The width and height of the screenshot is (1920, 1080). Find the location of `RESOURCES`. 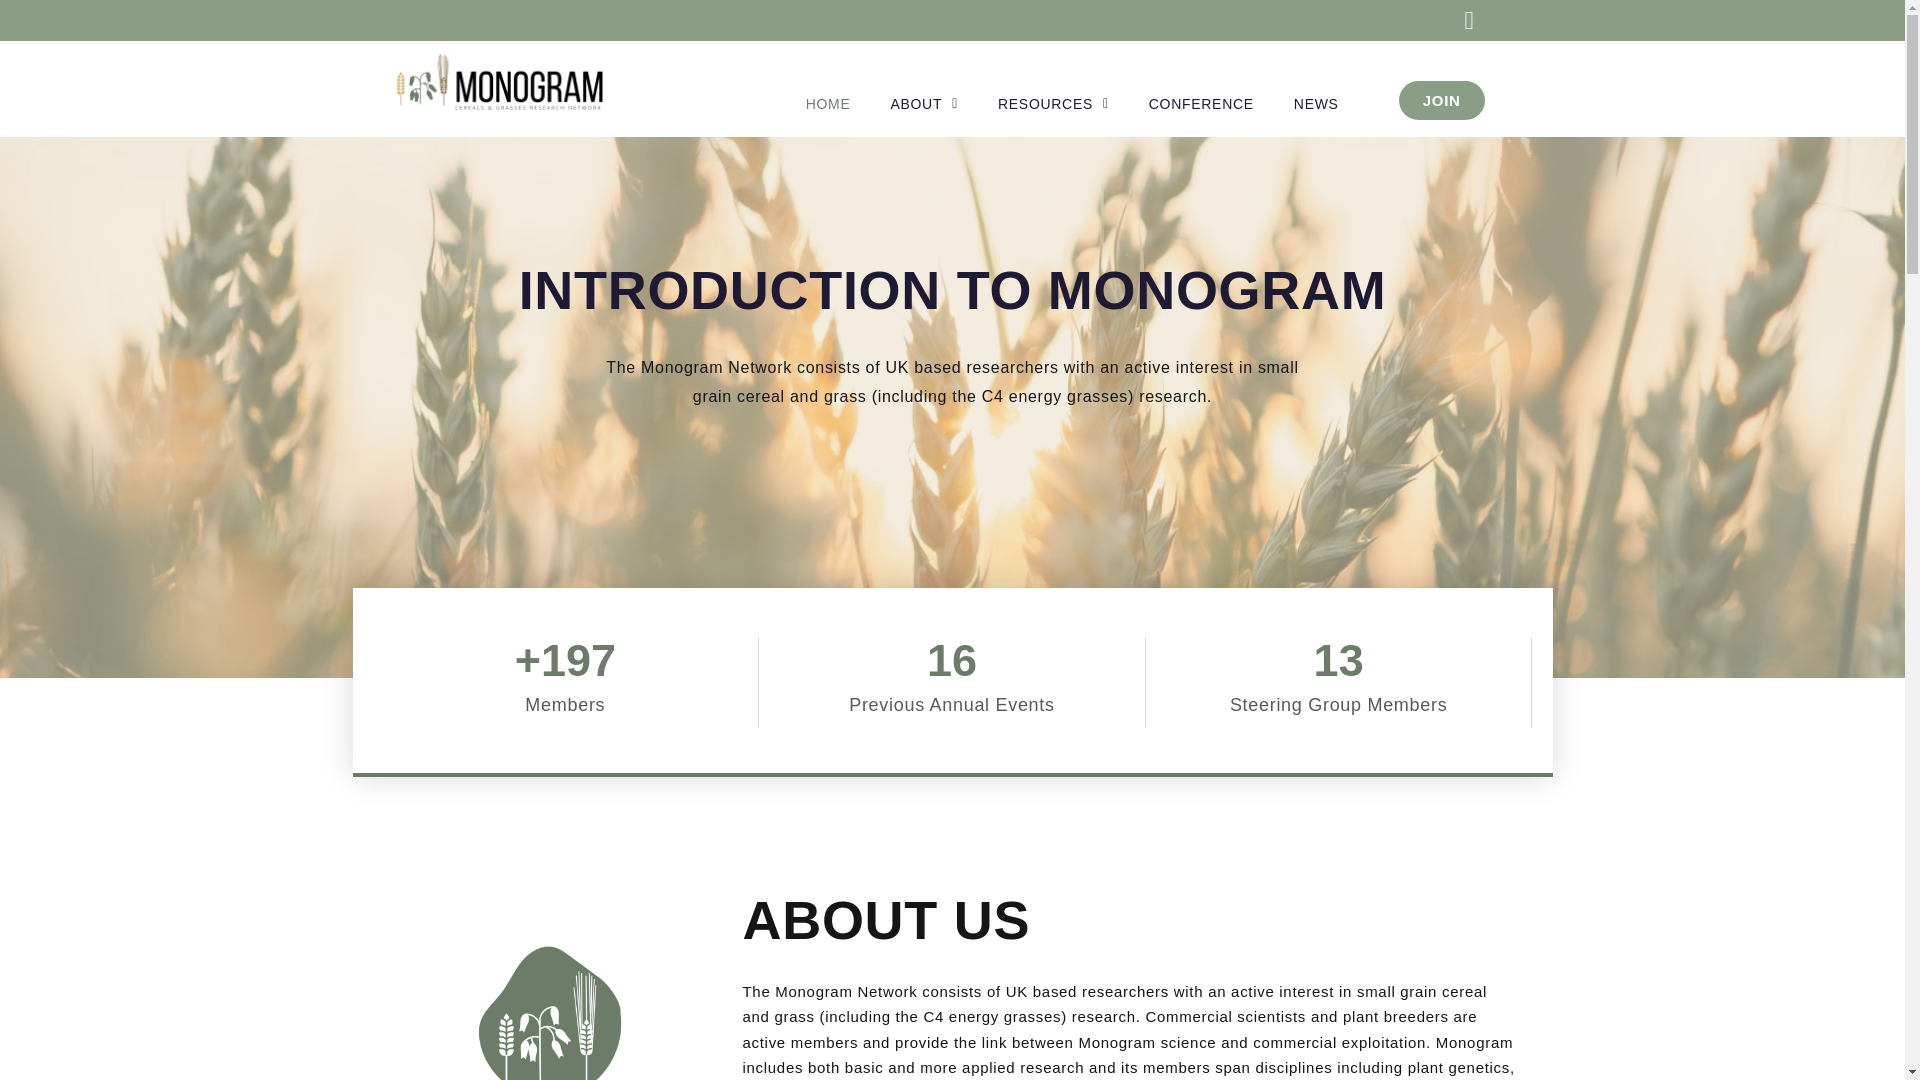

RESOURCES is located at coordinates (1052, 104).